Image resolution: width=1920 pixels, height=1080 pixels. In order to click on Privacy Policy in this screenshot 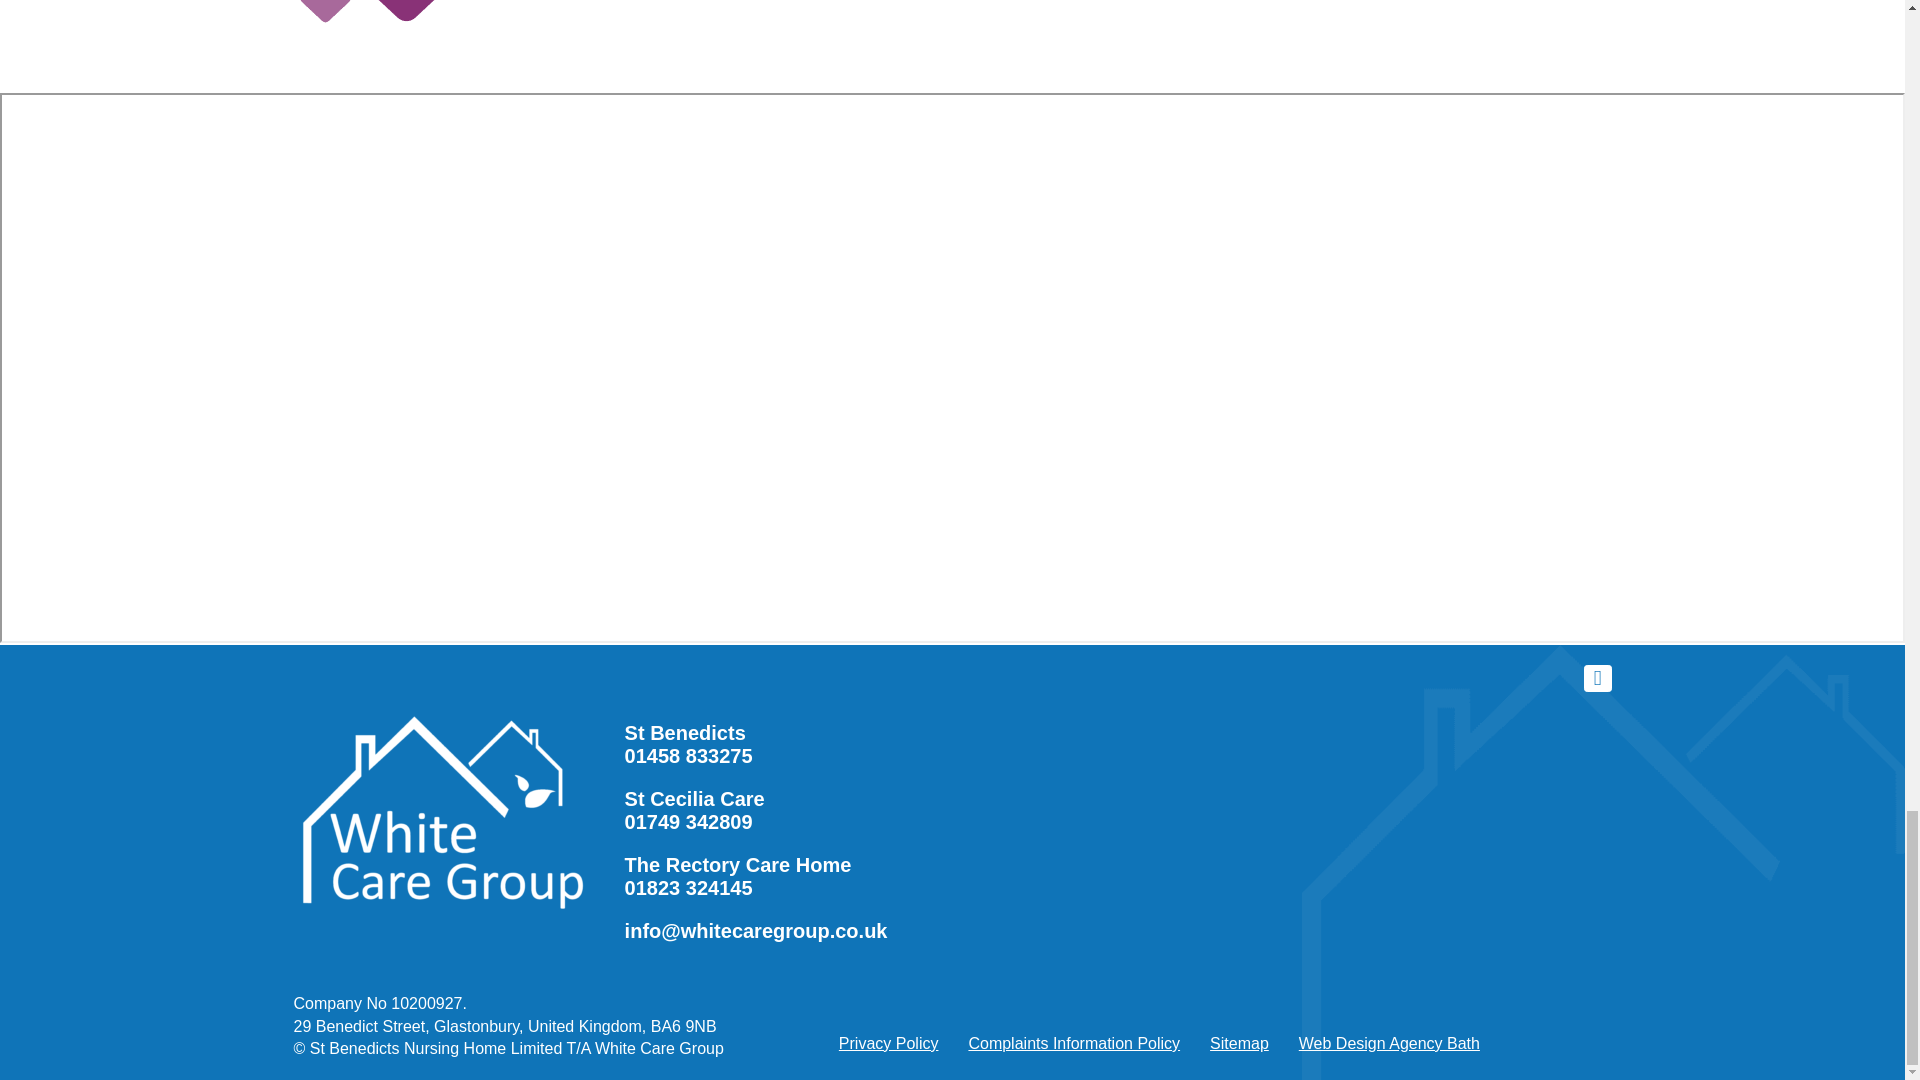, I will do `click(888, 1042)`.